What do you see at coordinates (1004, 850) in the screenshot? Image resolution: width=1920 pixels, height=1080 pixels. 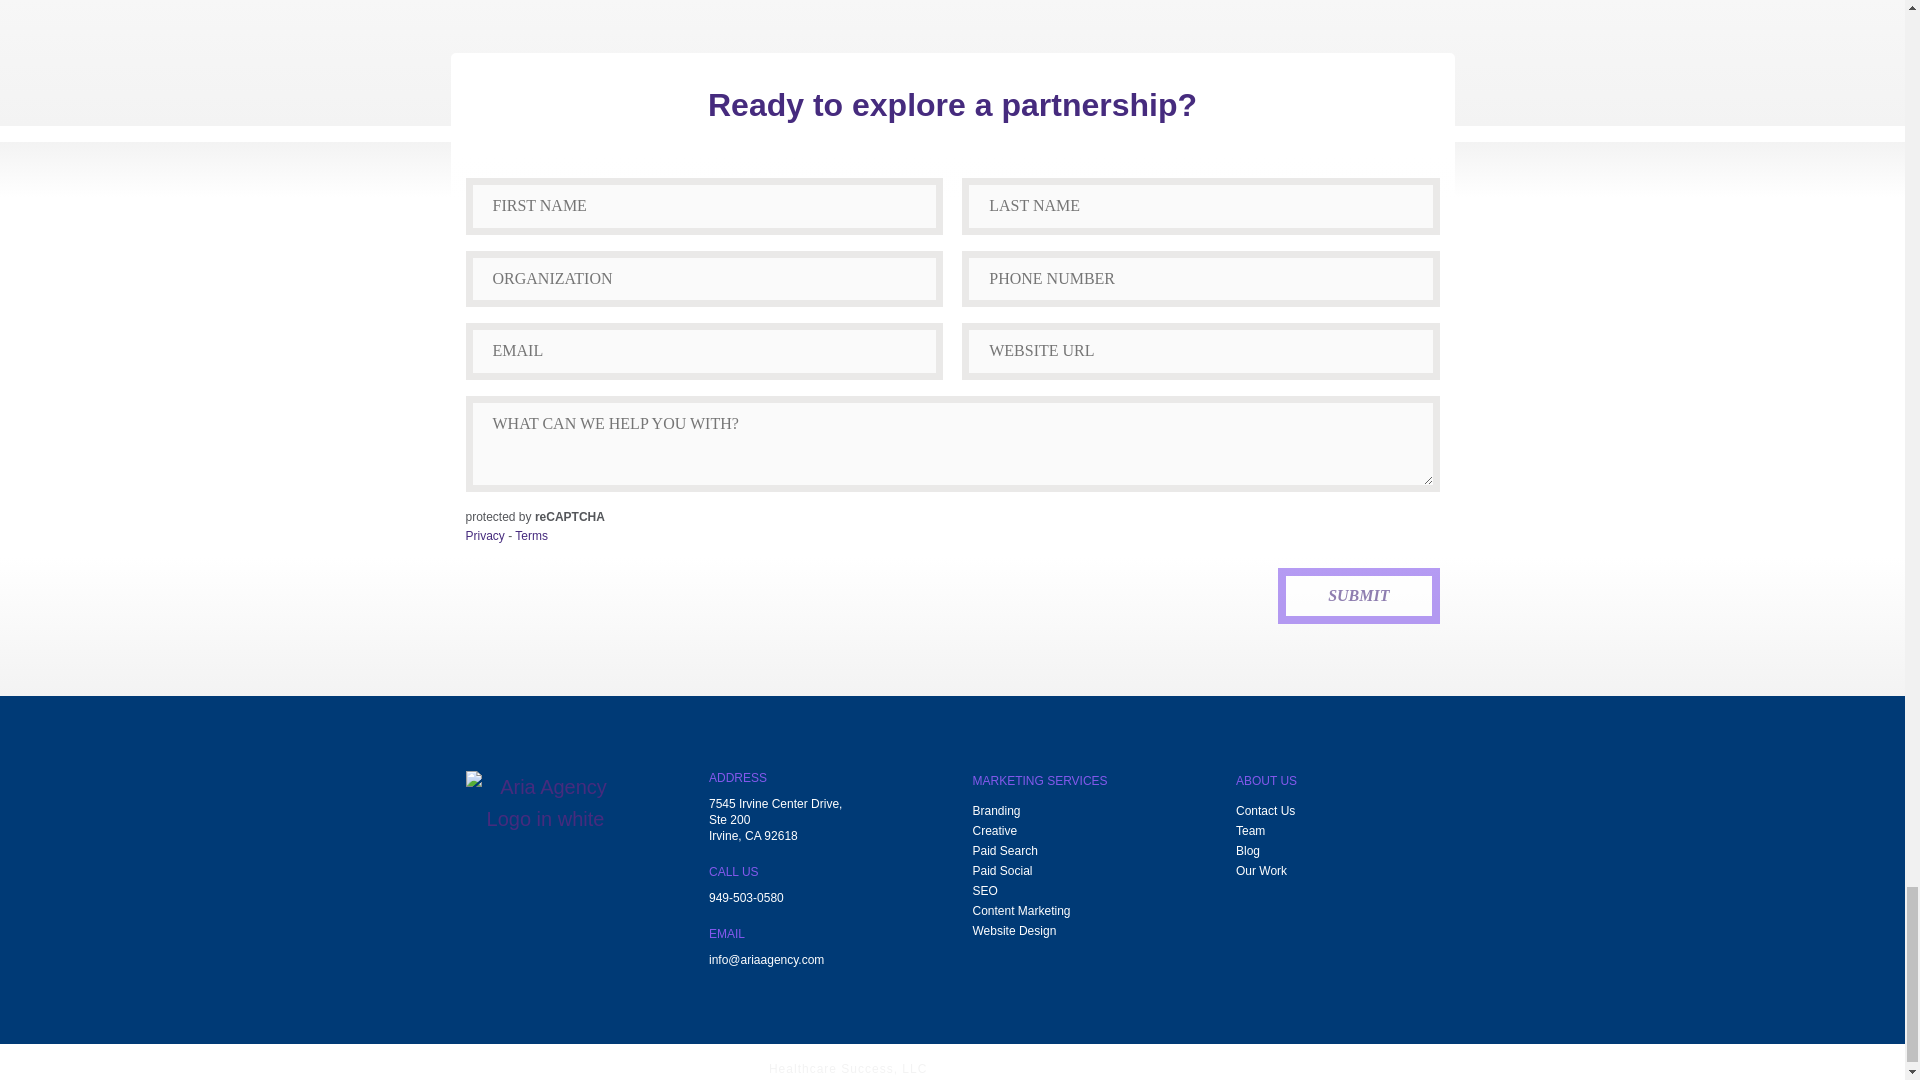 I see `Paid Search` at bounding box center [1004, 850].